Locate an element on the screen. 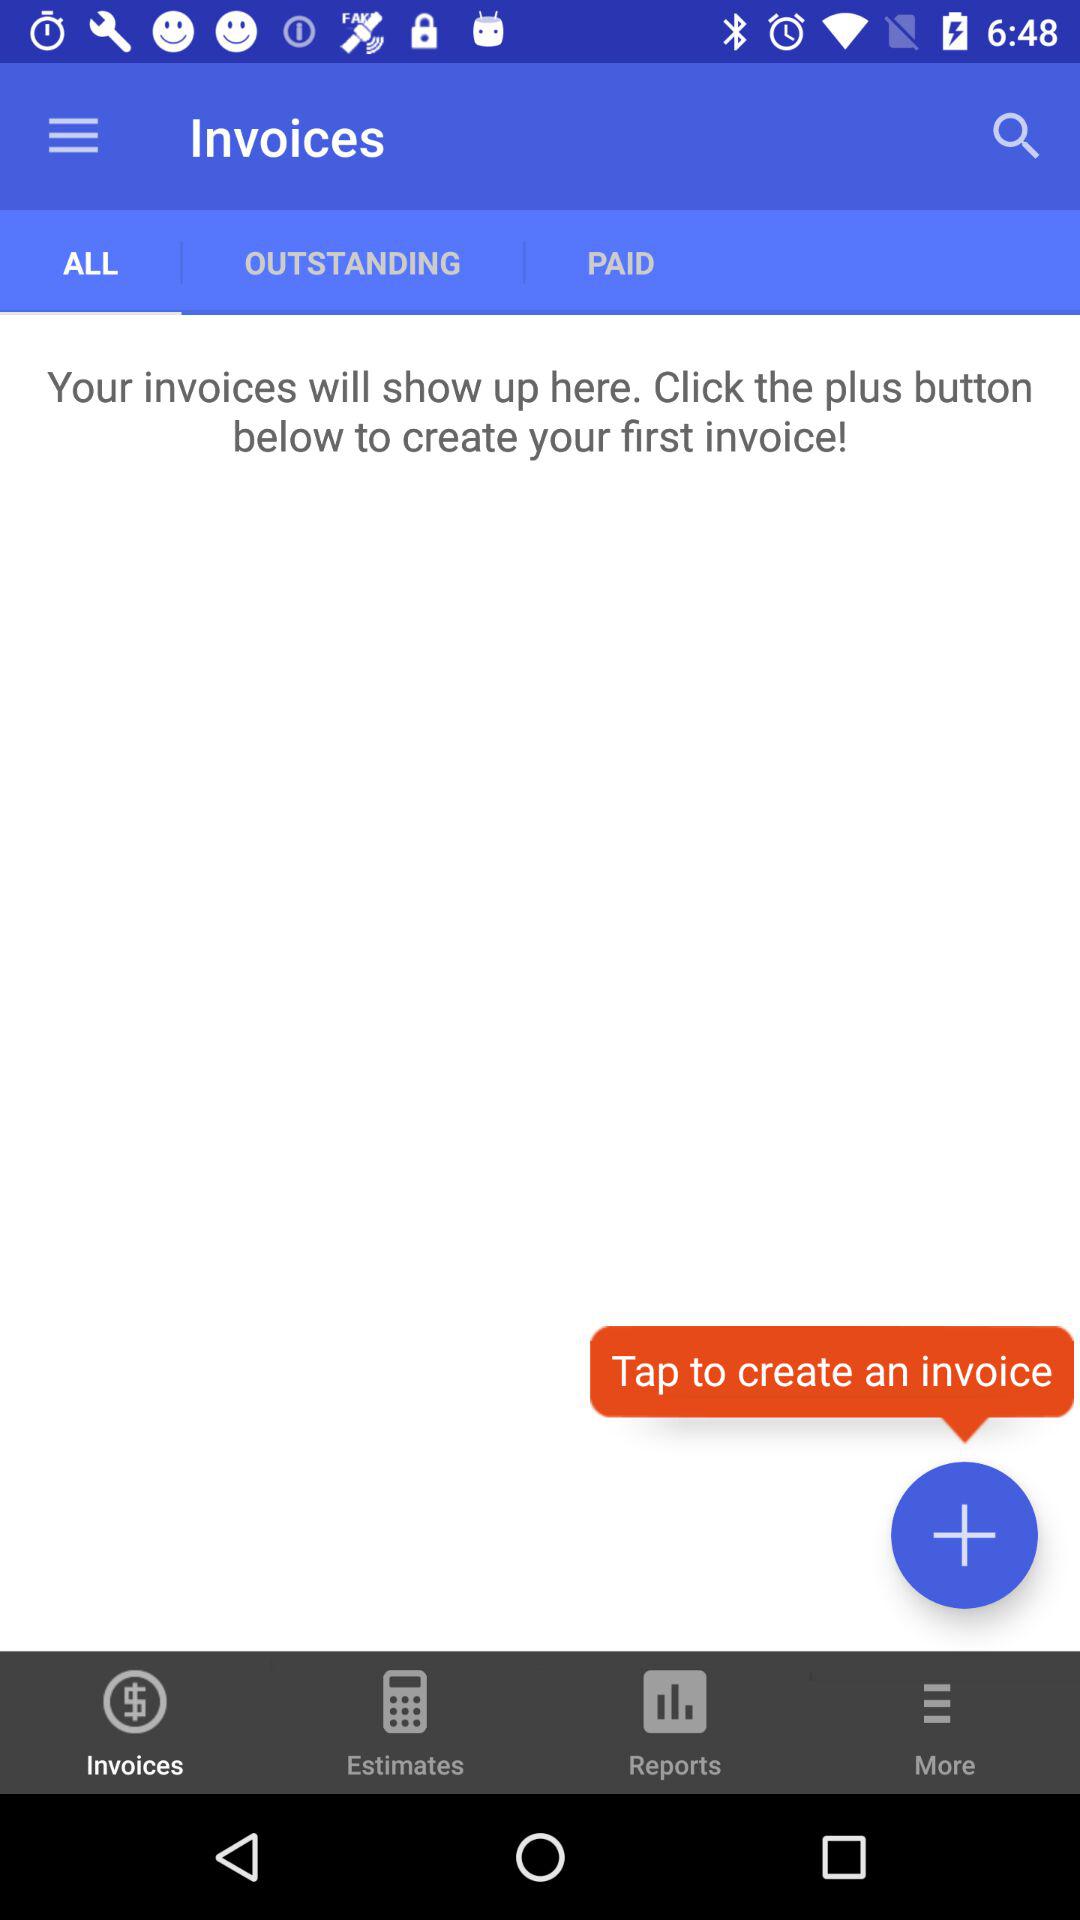 The height and width of the screenshot is (1920, 1080). create invoice is located at coordinates (964, 1534).